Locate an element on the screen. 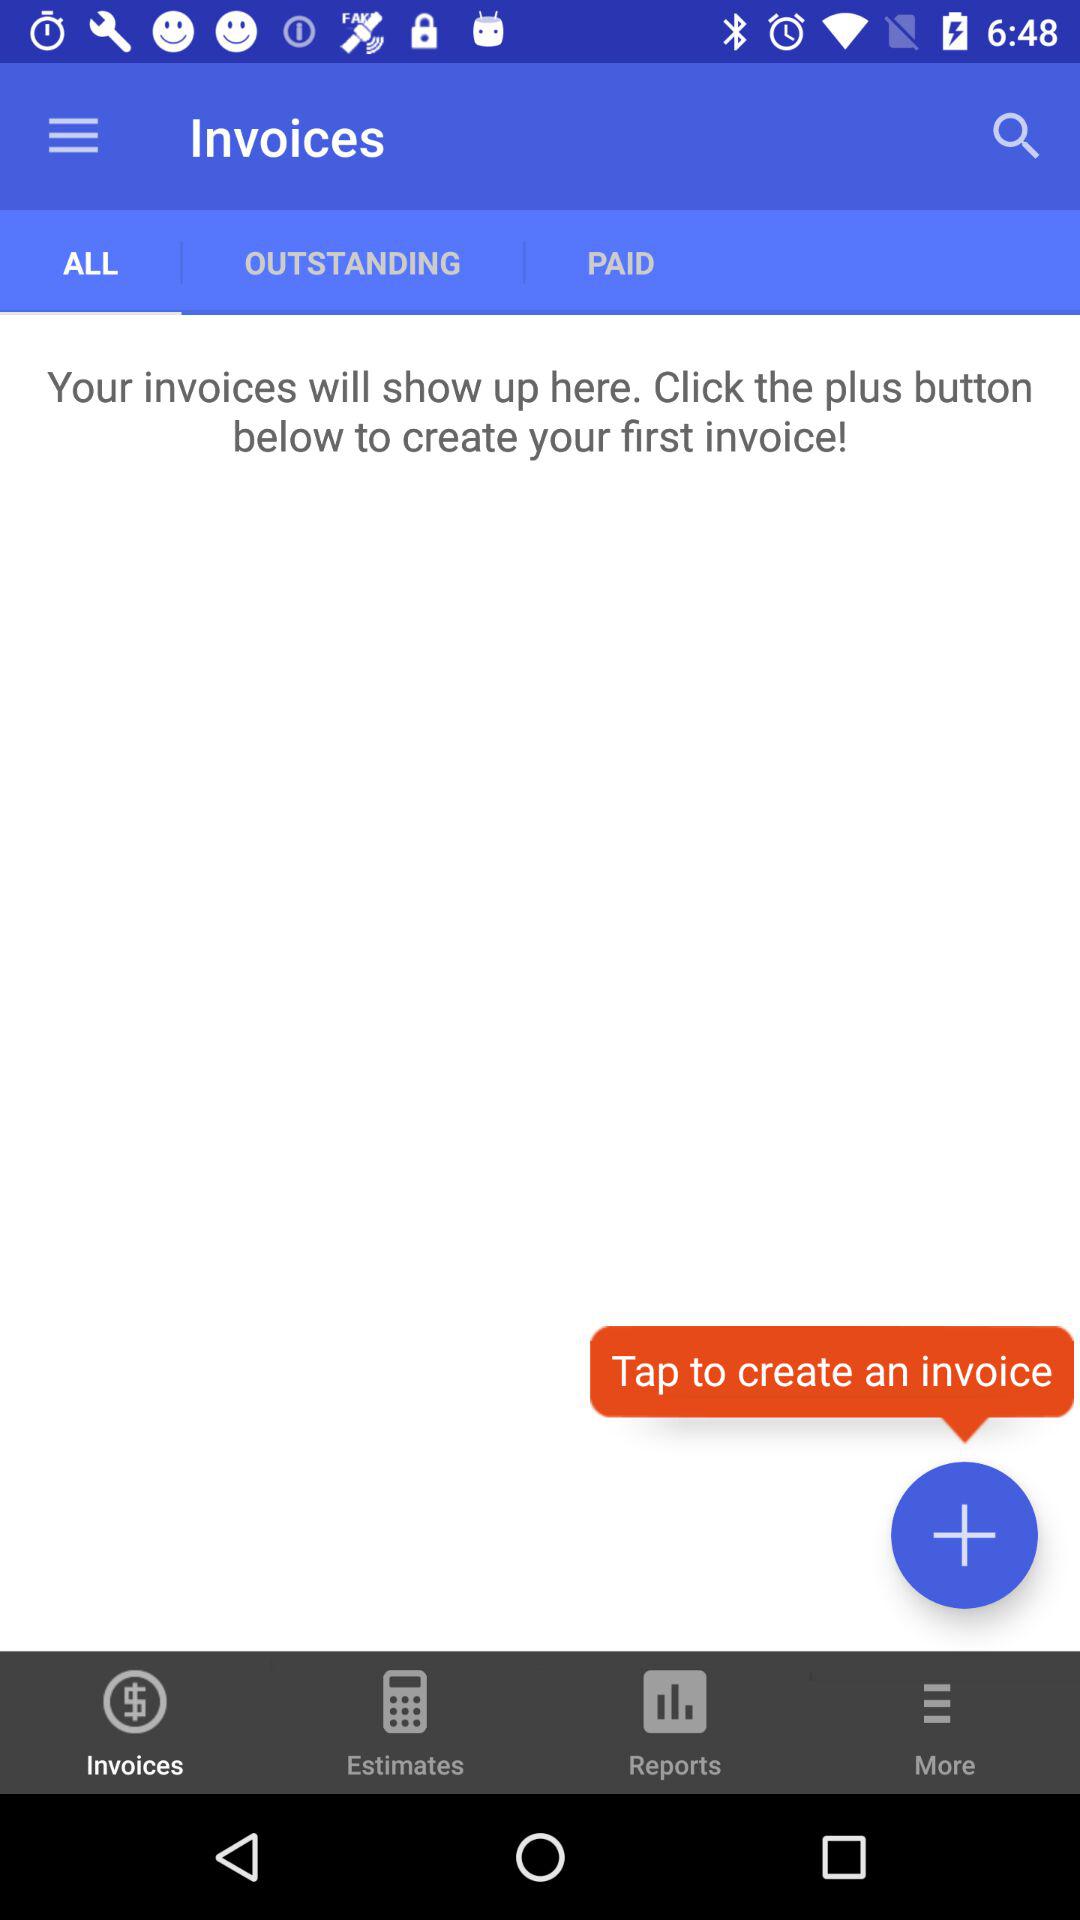 The height and width of the screenshot is (1920, 1080). create invoice is located at coordinates (964, 1534).